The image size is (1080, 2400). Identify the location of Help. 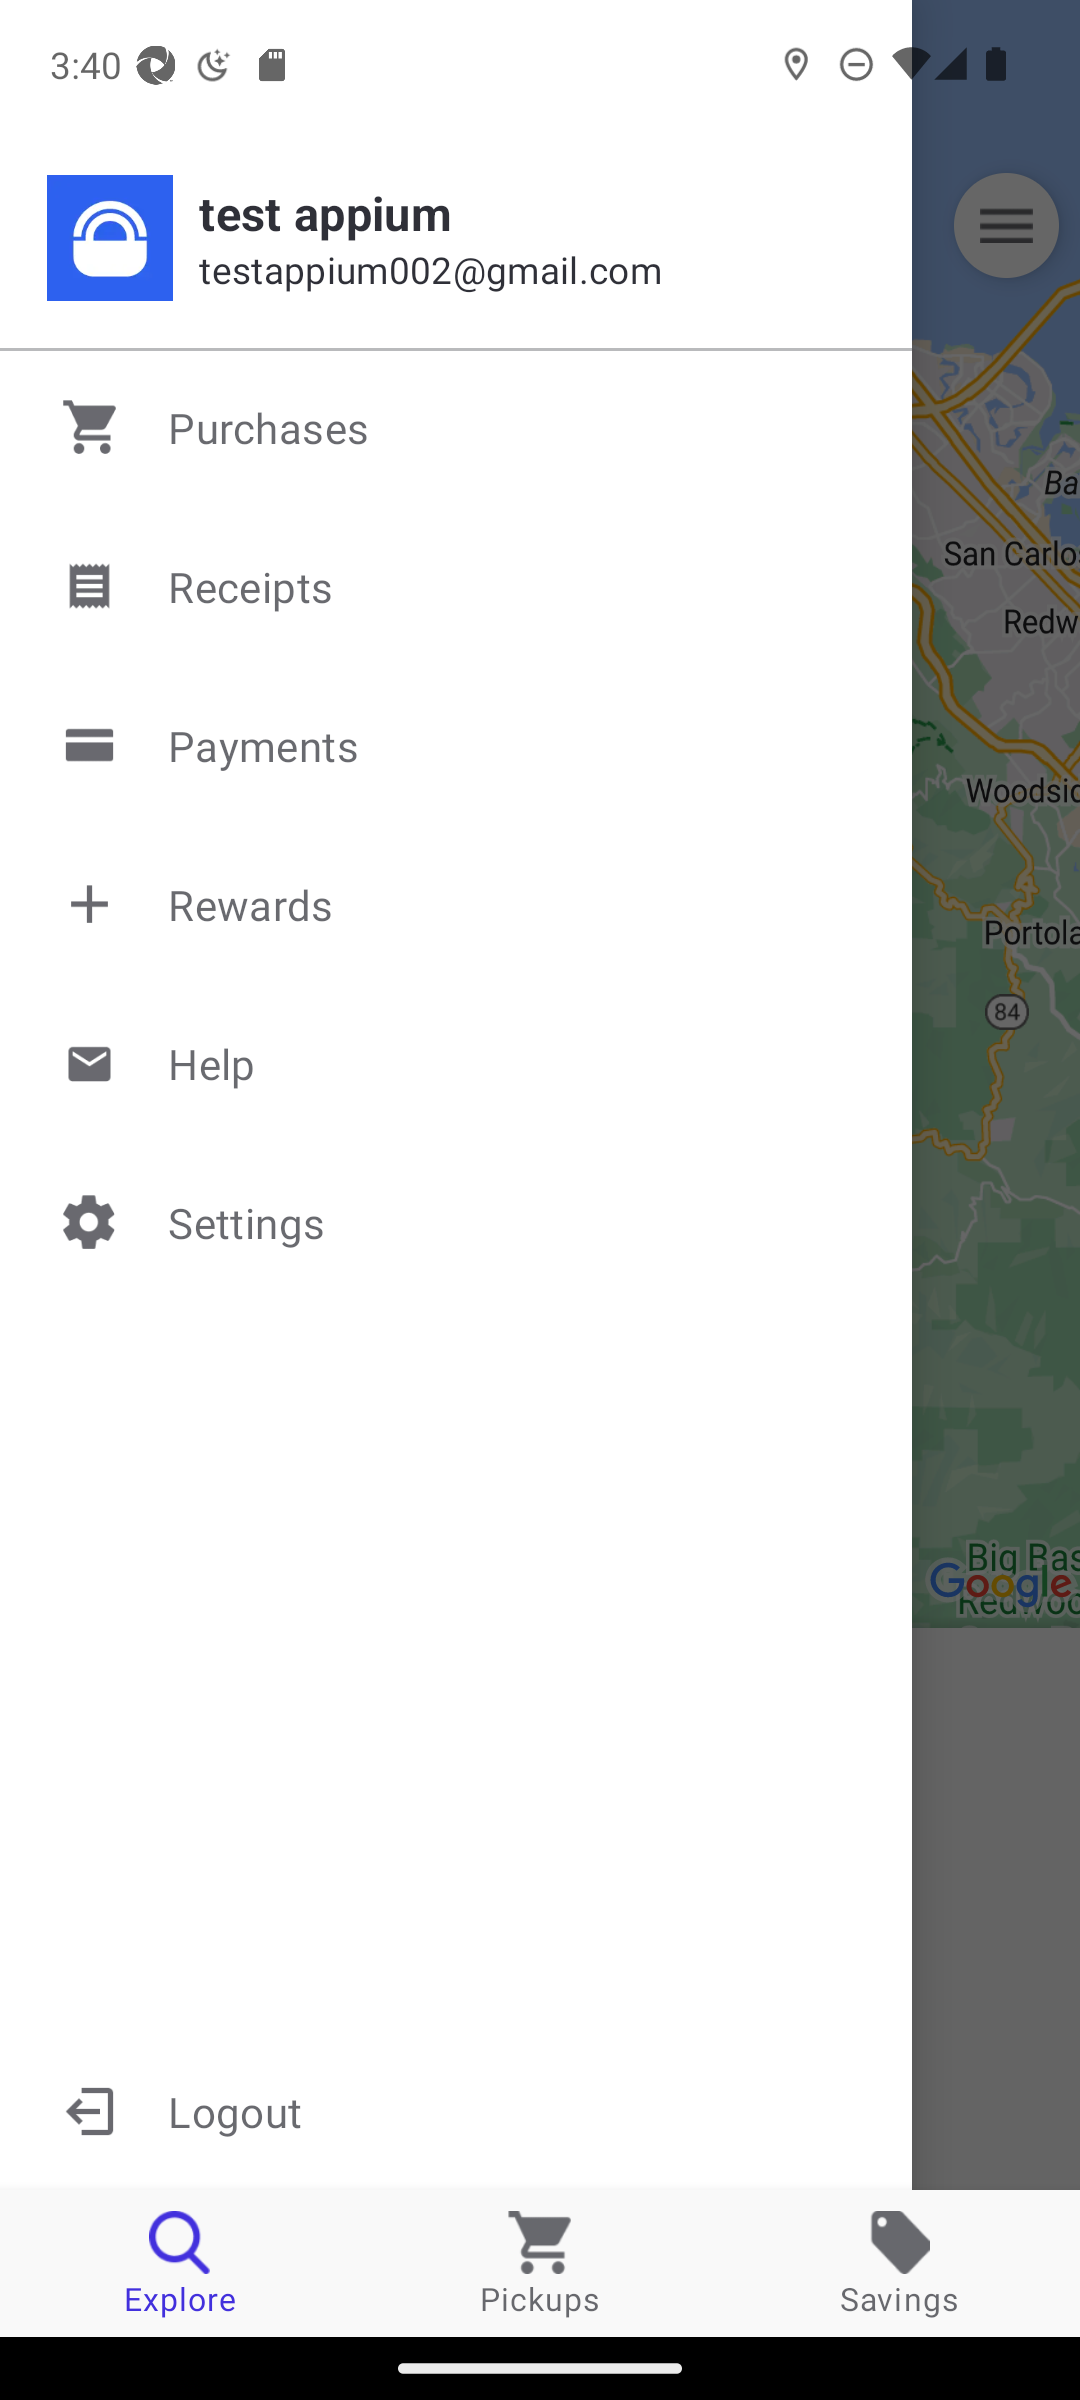
(458, 1062).